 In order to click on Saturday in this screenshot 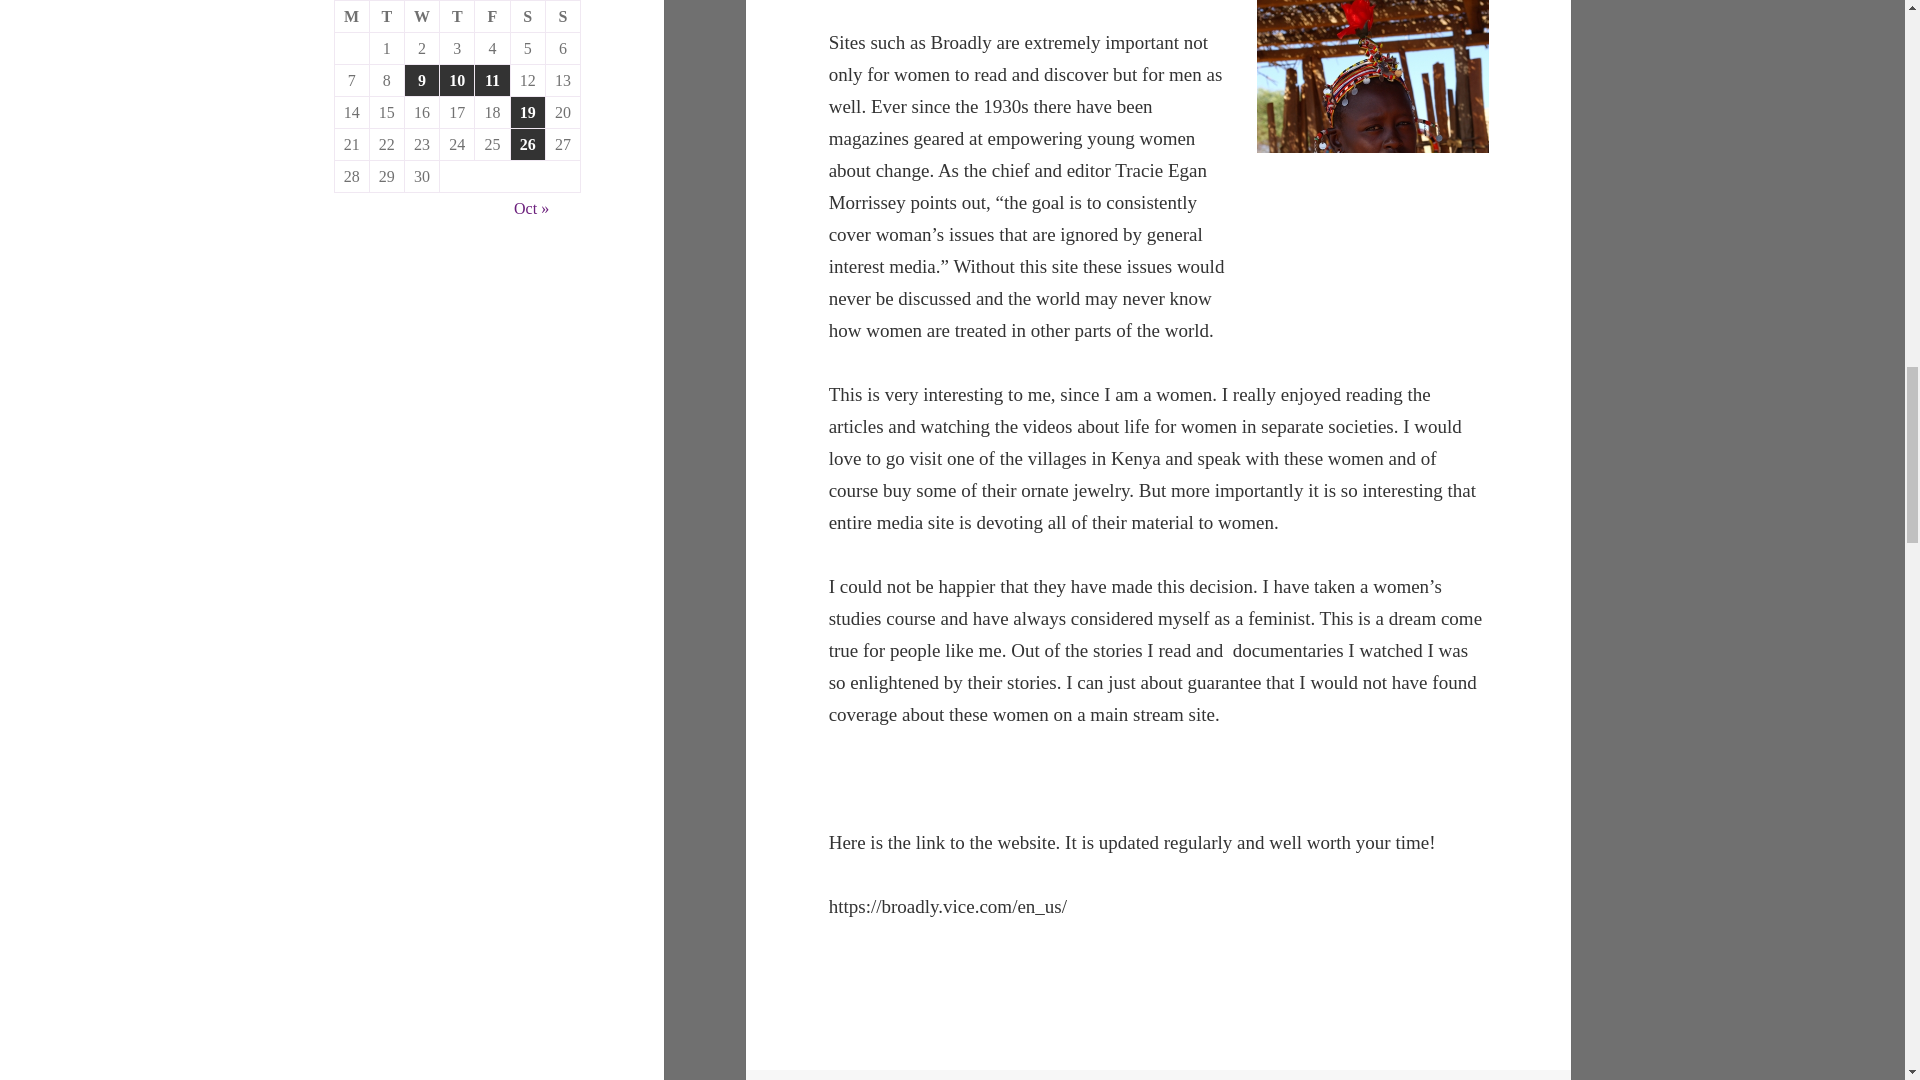, I will do `click(528, 17)`.